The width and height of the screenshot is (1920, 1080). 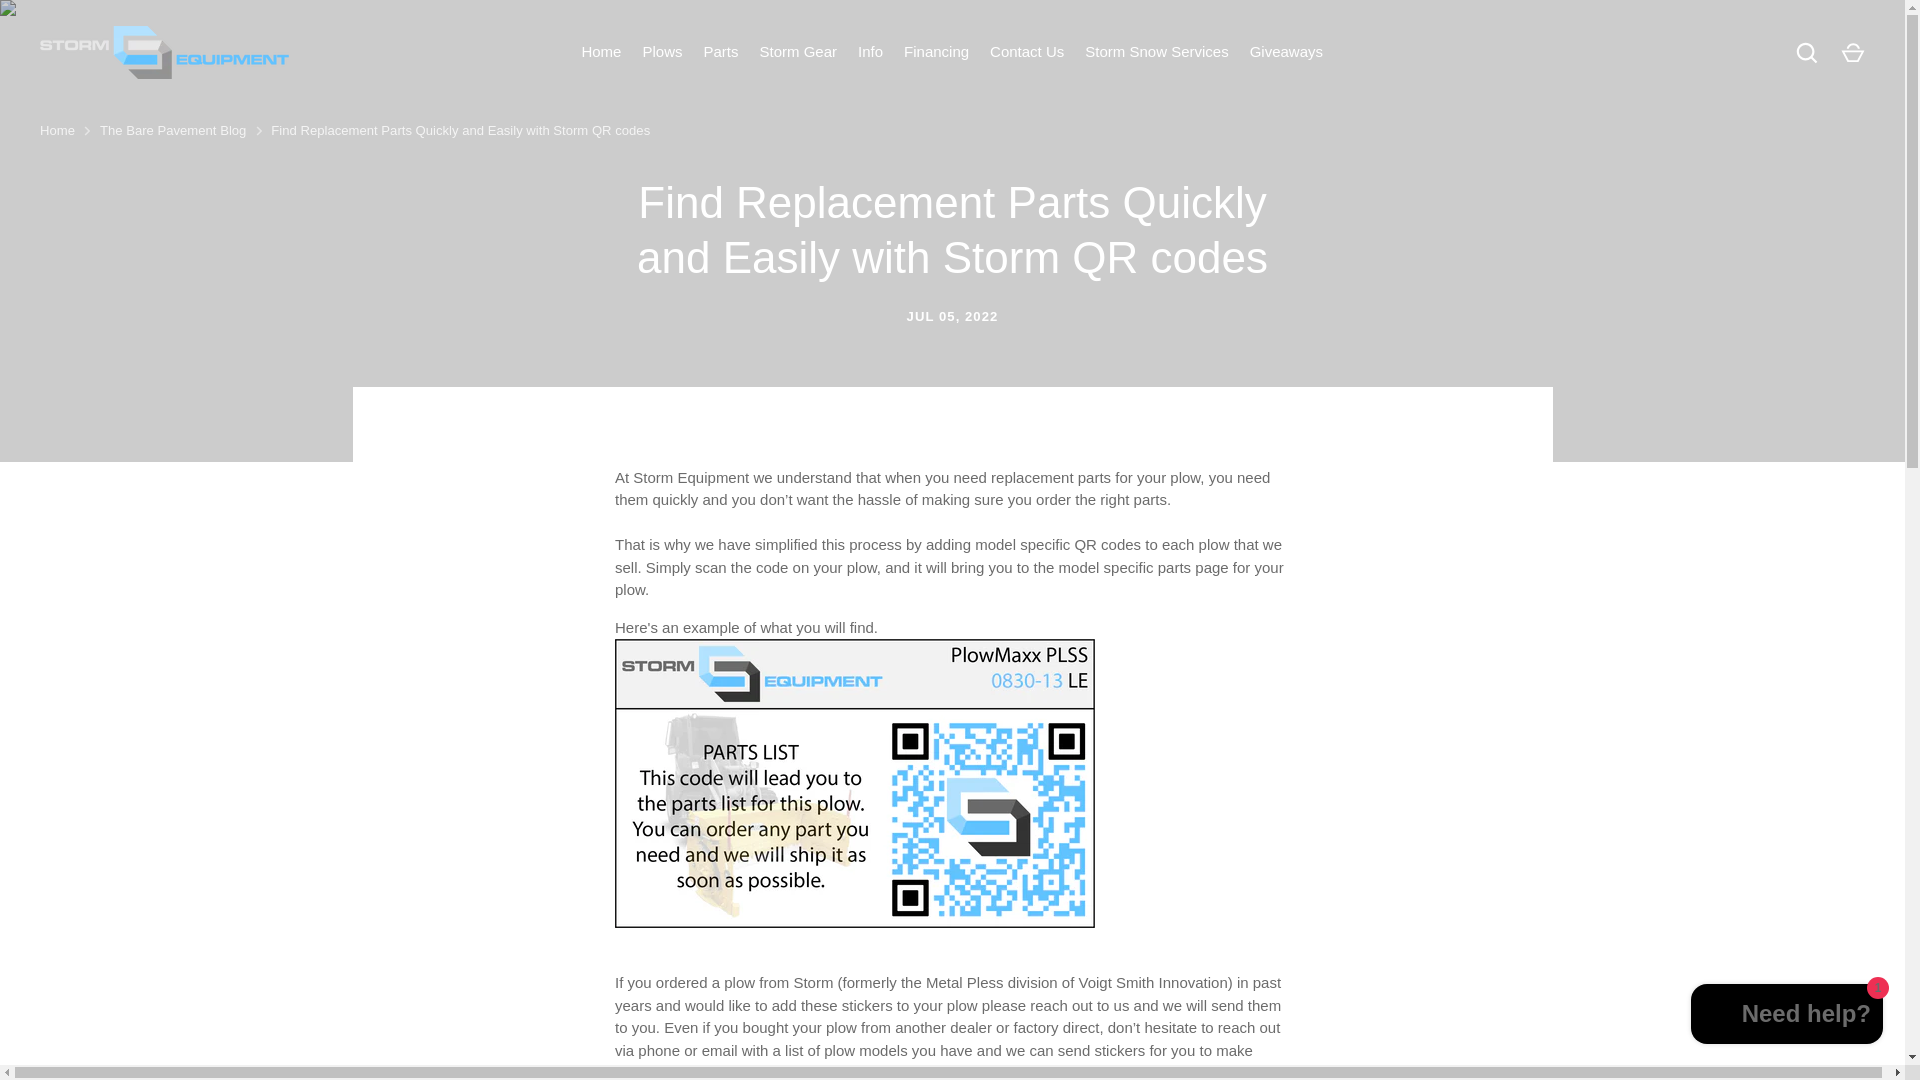 What do you see at coordinates (798, 52) in the screenshot?
I see `Storm Gear` at bounding box center [798, 52].